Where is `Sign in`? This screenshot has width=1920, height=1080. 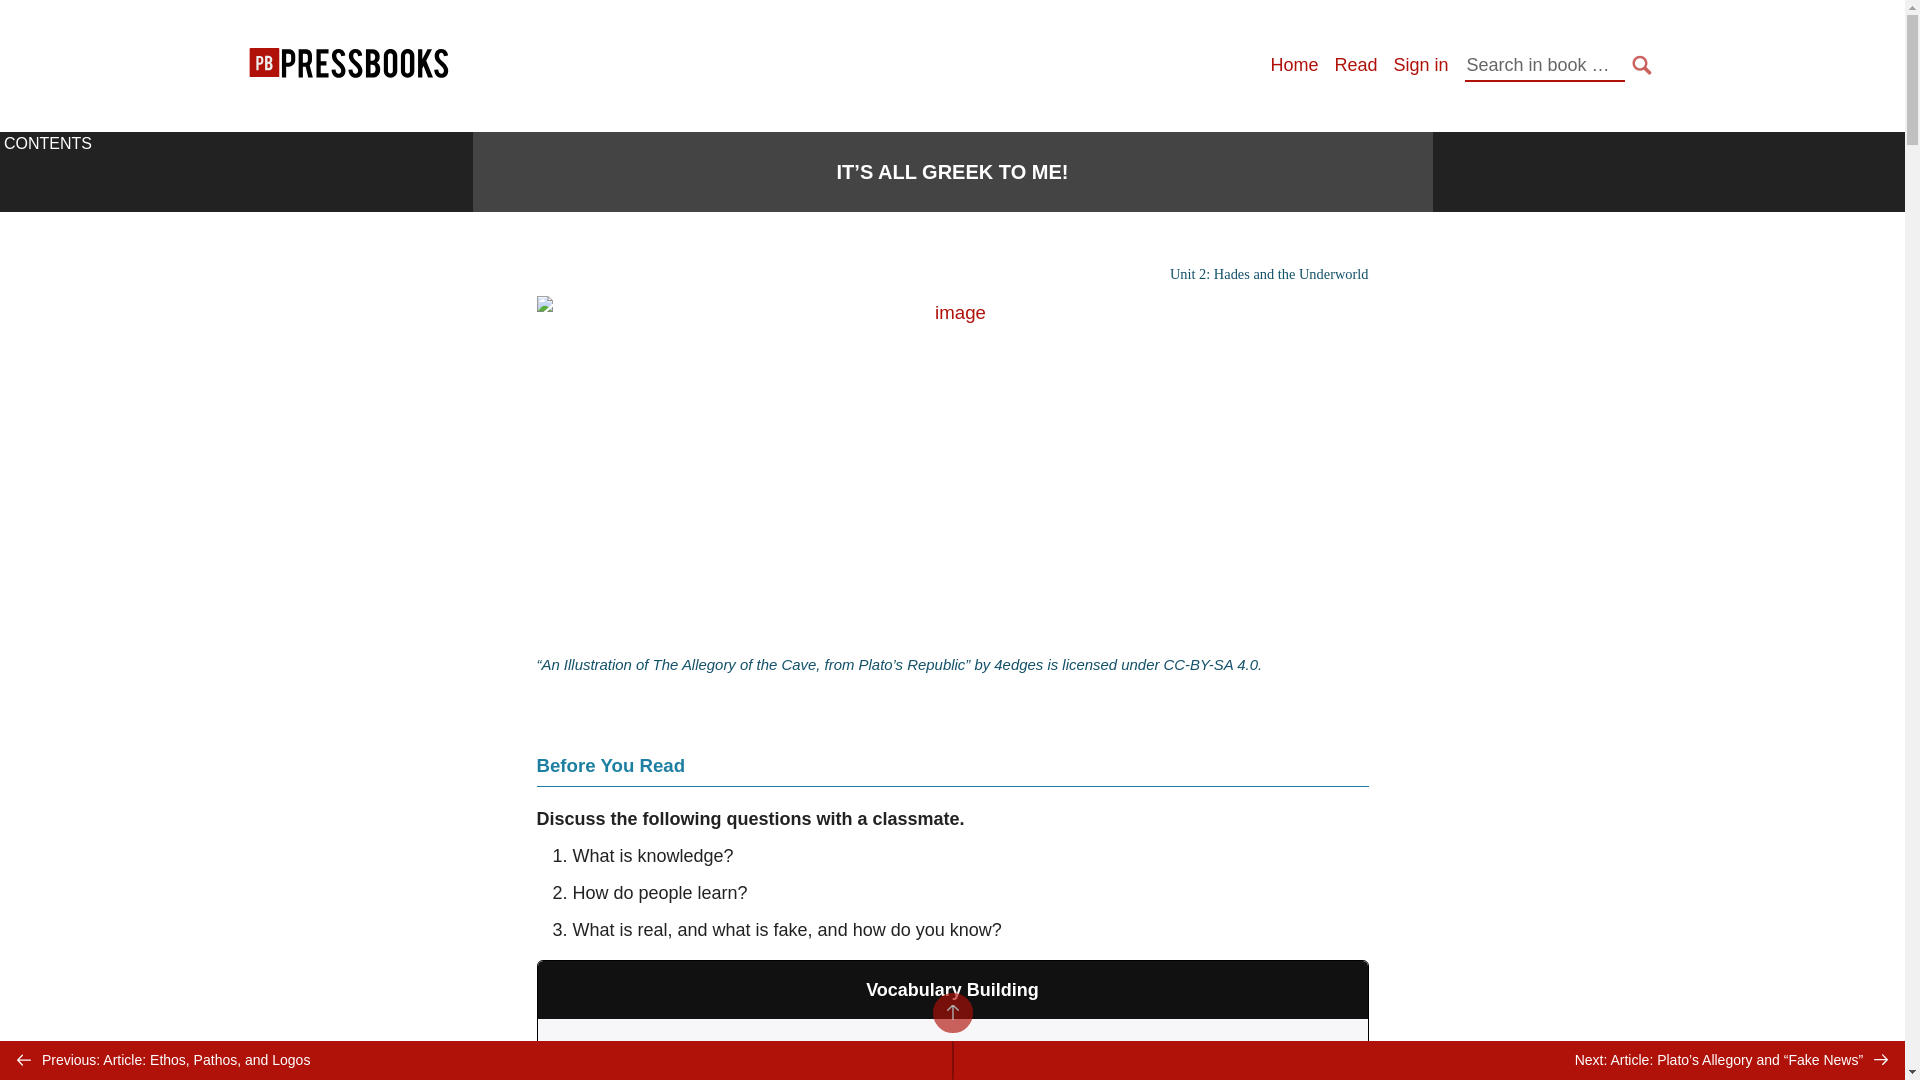 Sign in is located at coordinates (1420, 64).